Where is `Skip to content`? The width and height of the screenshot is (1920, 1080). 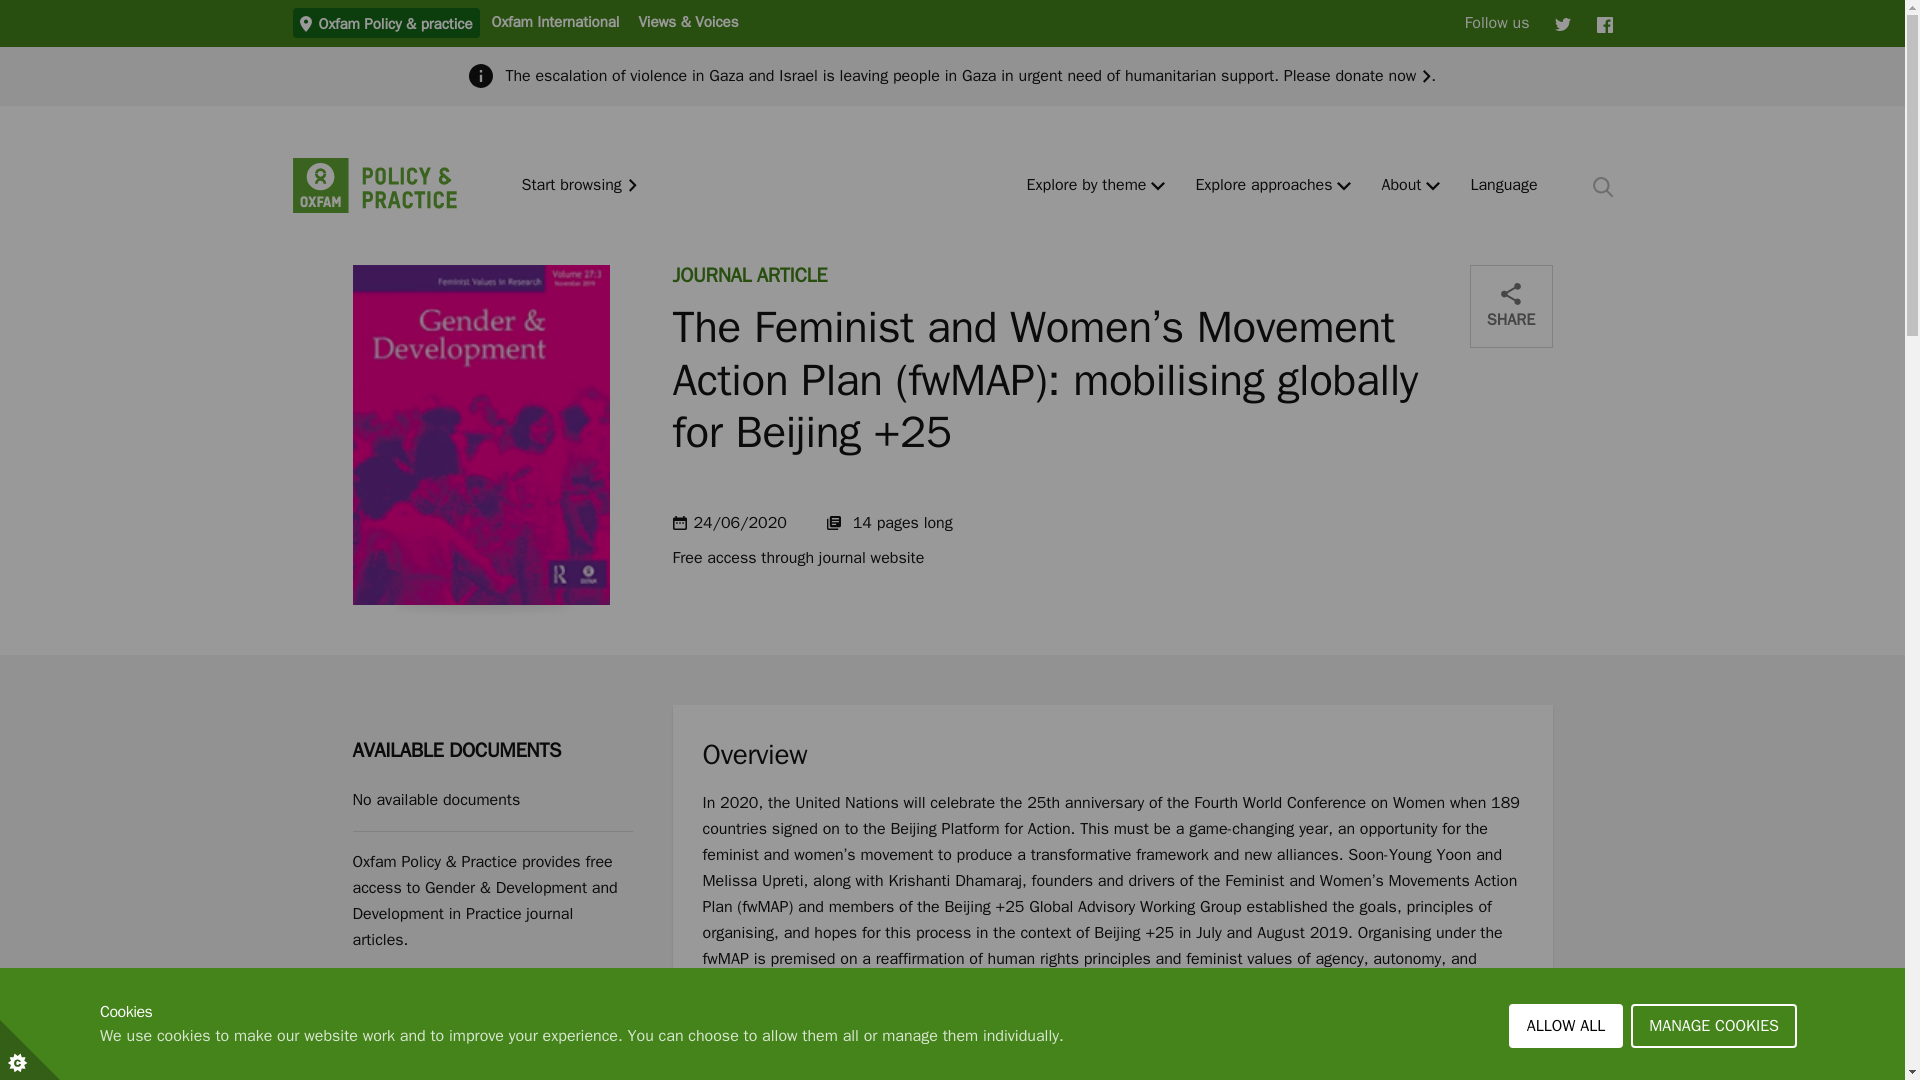
Skip to content is located at coordinates (15, 8).